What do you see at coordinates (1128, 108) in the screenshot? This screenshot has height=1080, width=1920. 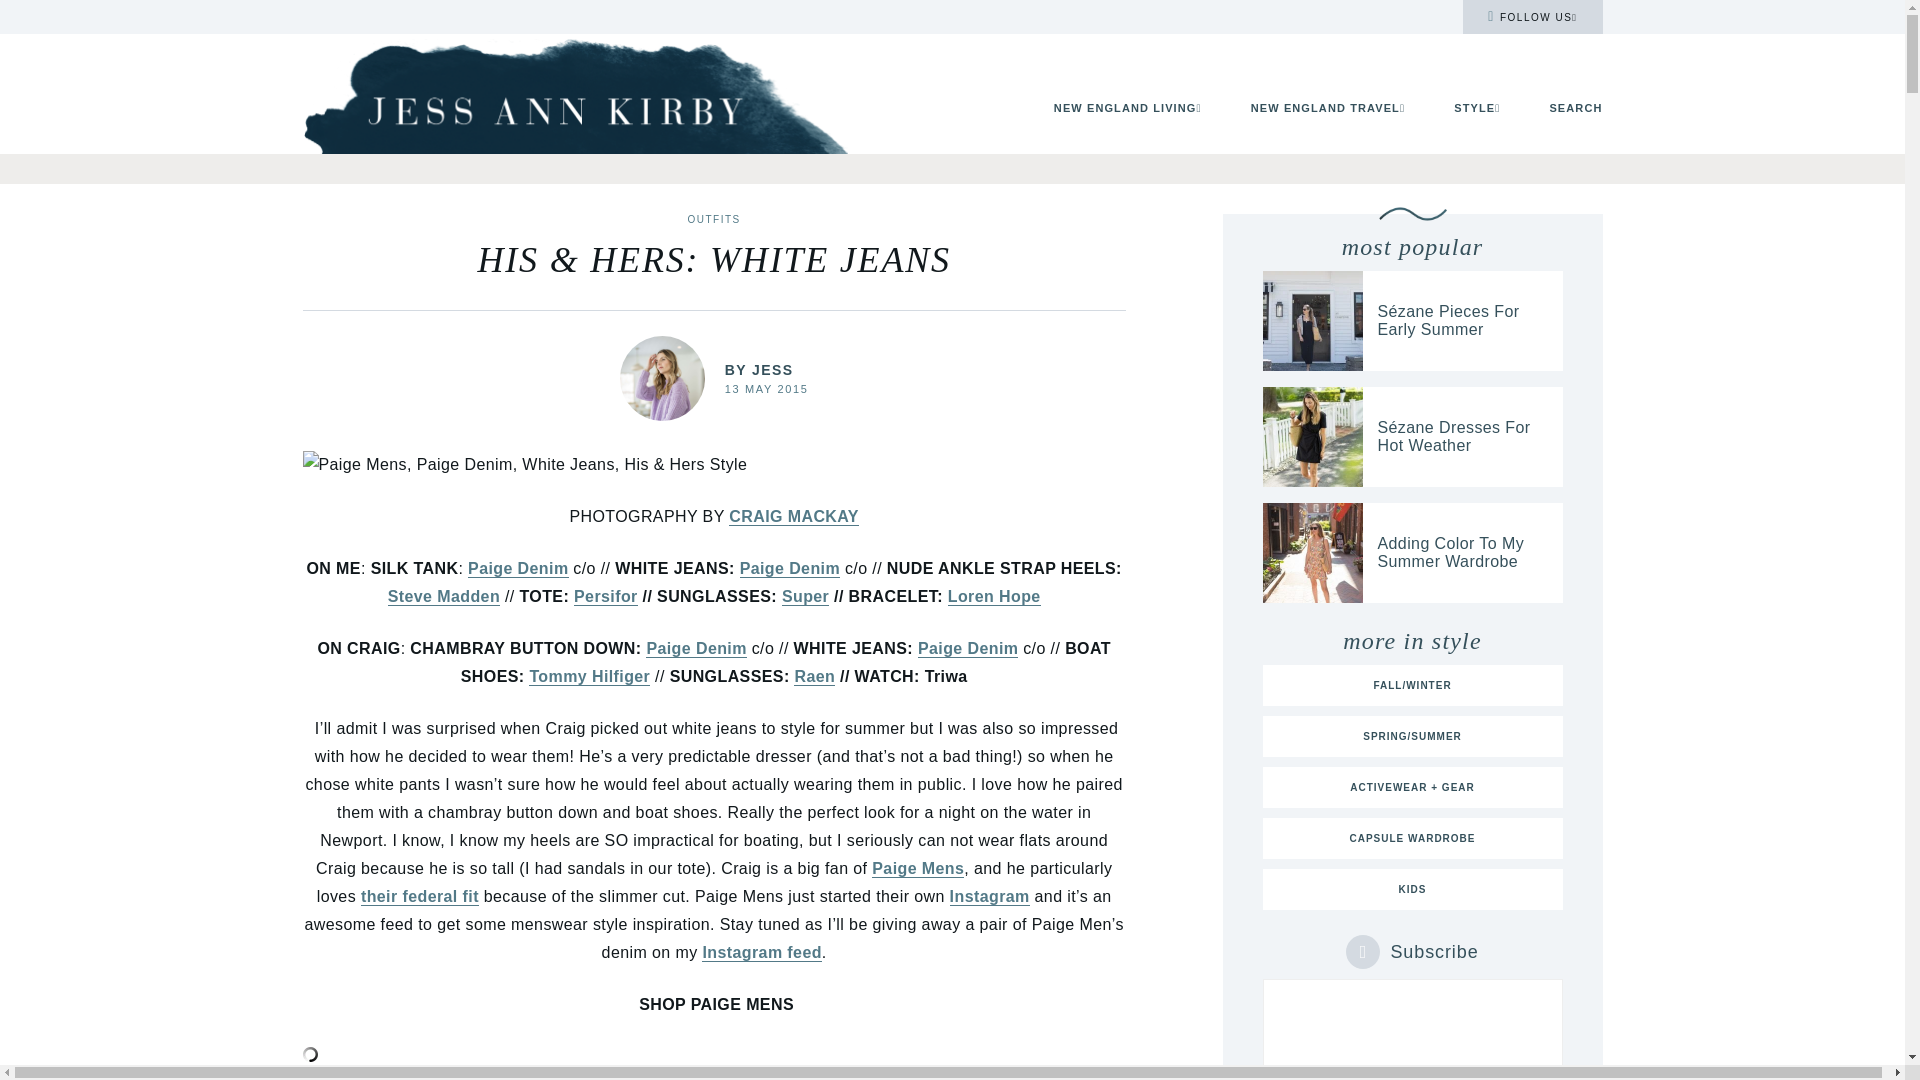 I see `NEW ENGLAND LIVING` at bounding box center [1128, 108].